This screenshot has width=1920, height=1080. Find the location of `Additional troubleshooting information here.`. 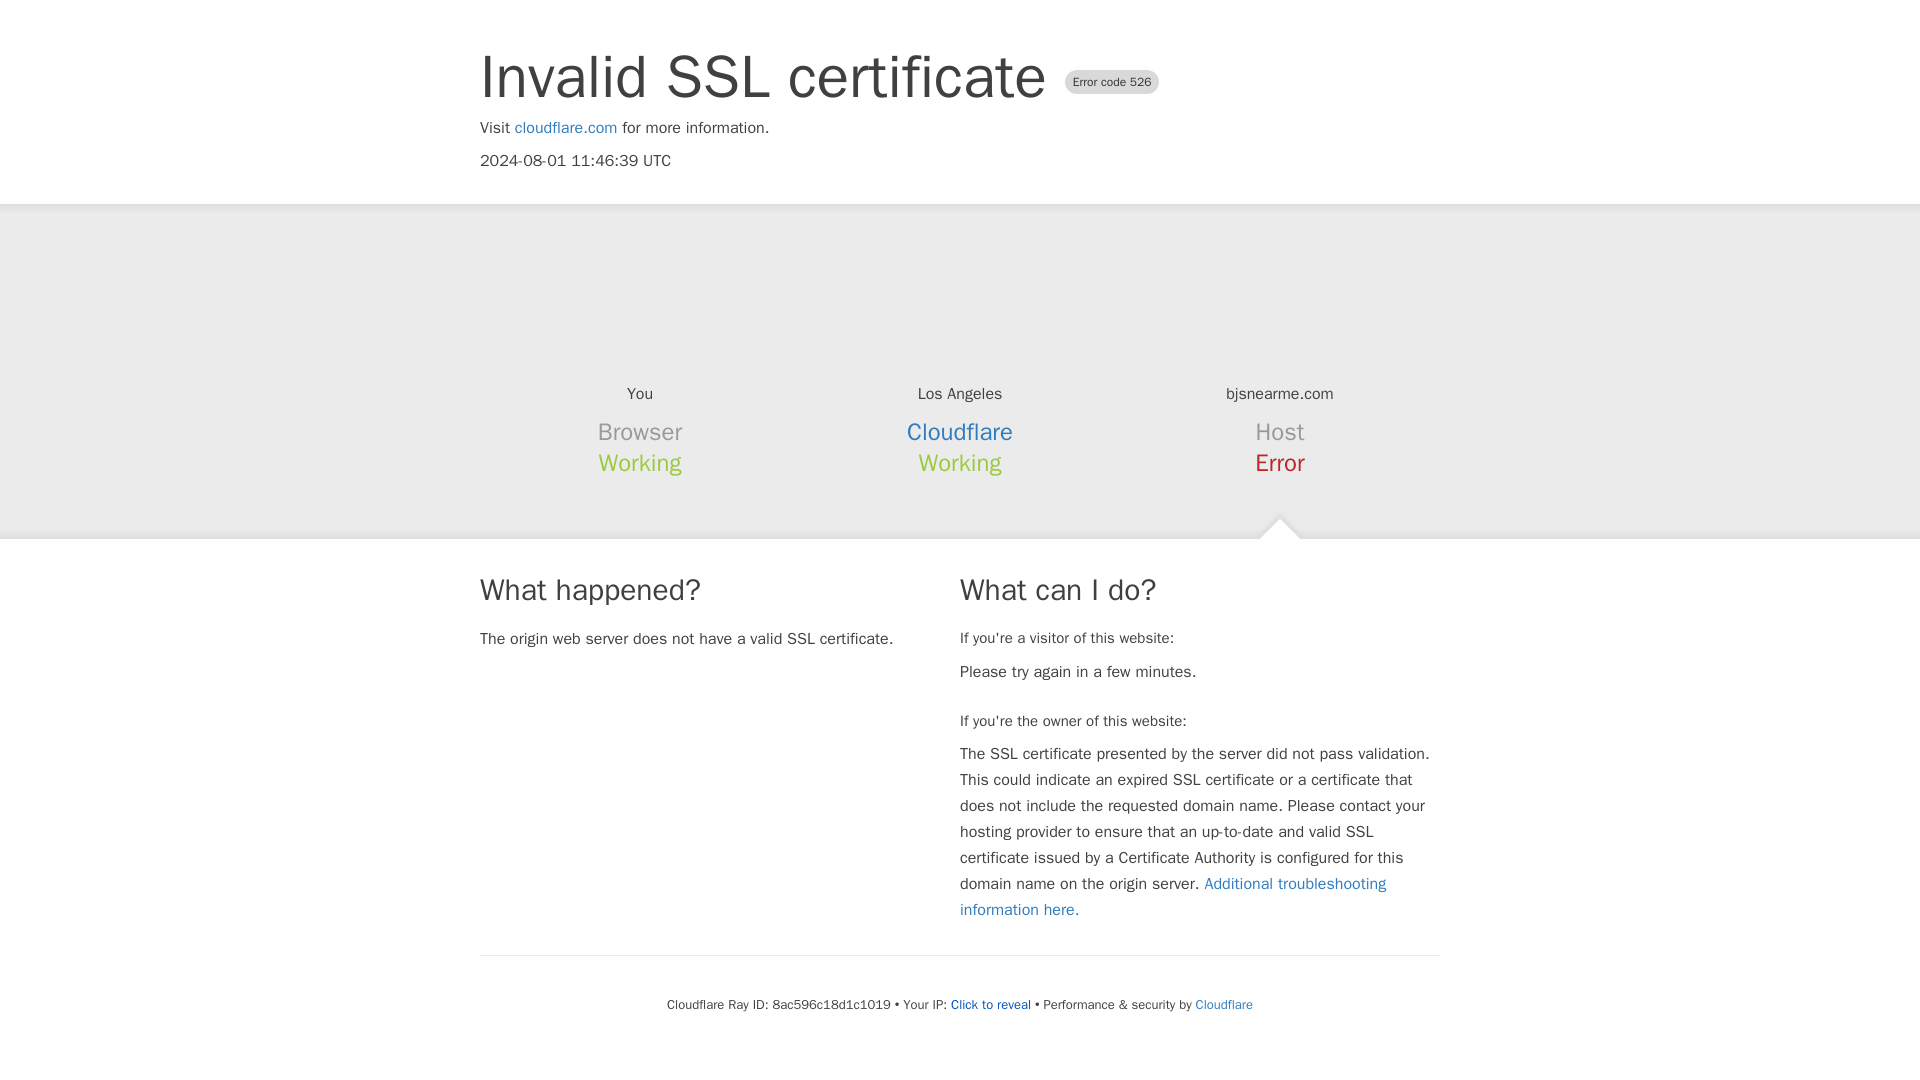

Additional troubleshooting information here. is located at coordinates (1173, 896).